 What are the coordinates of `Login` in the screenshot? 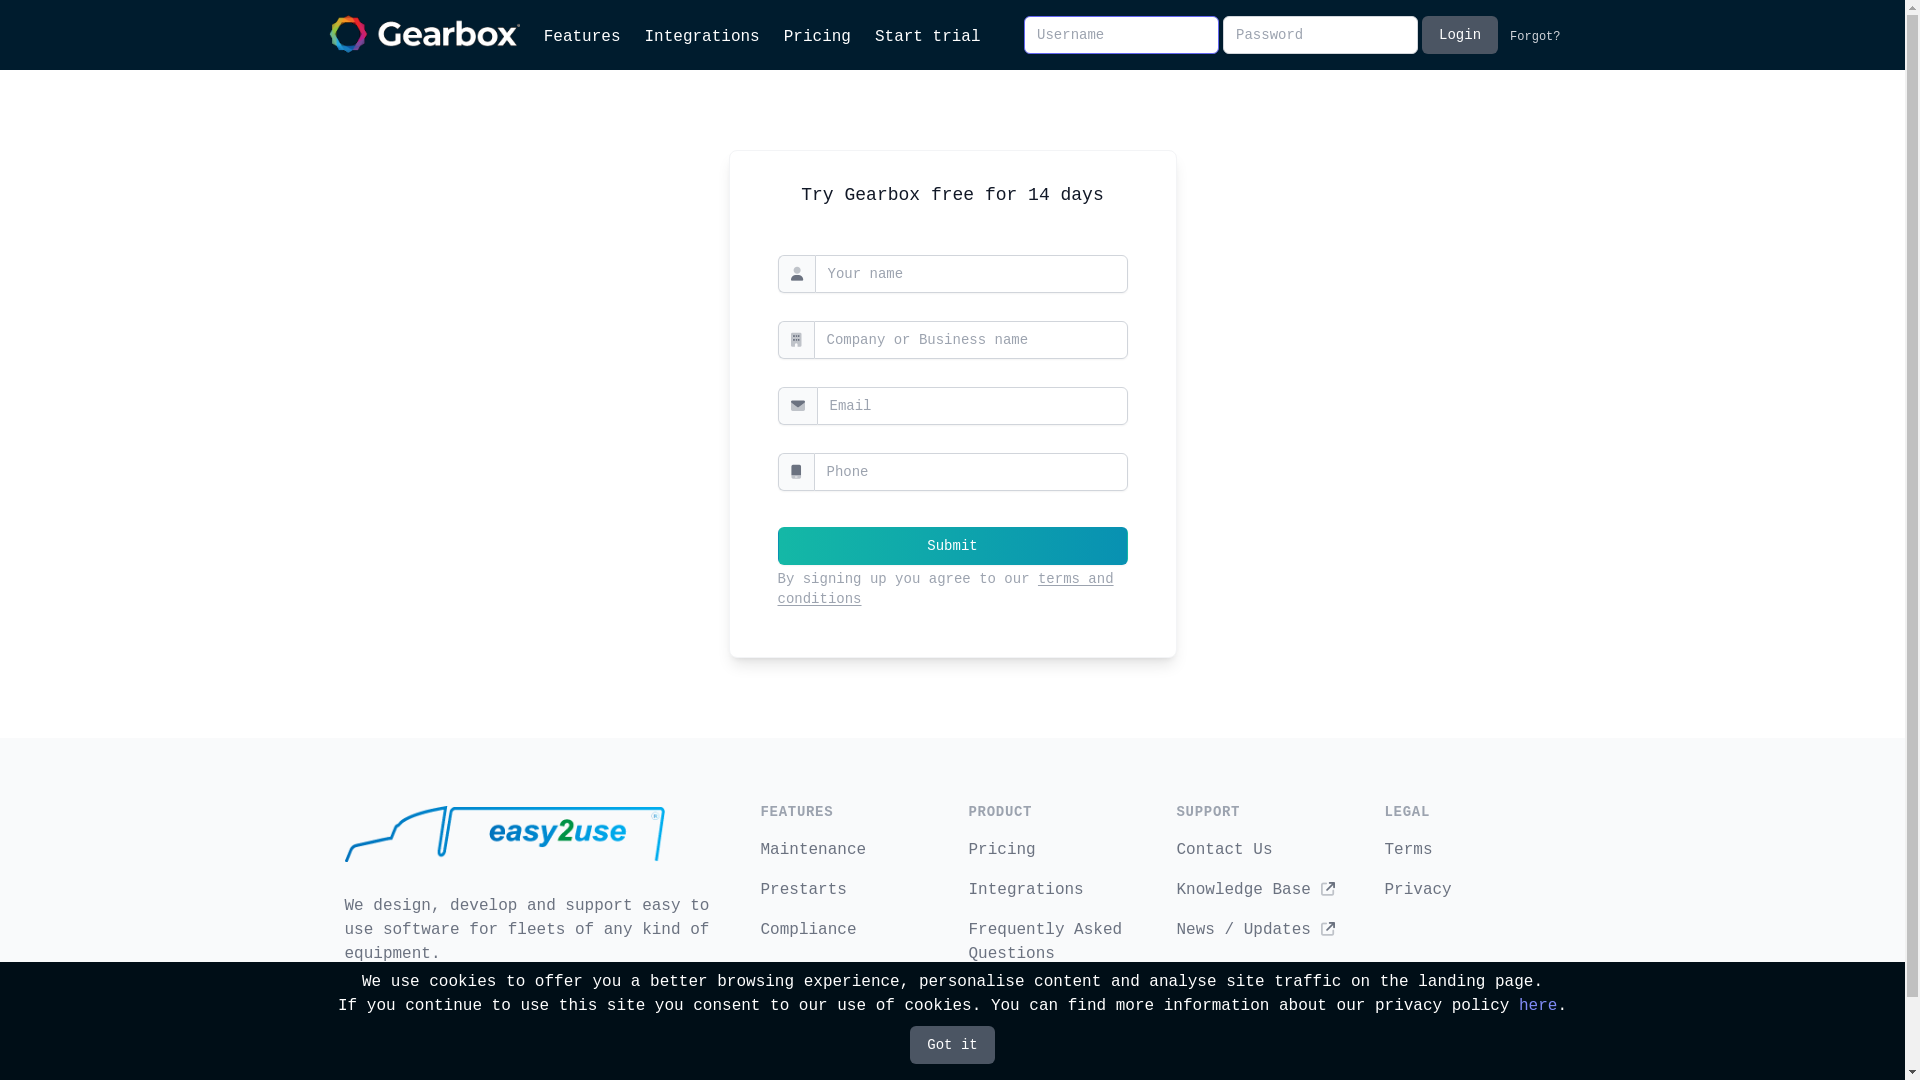 It's located at (1460, 35).